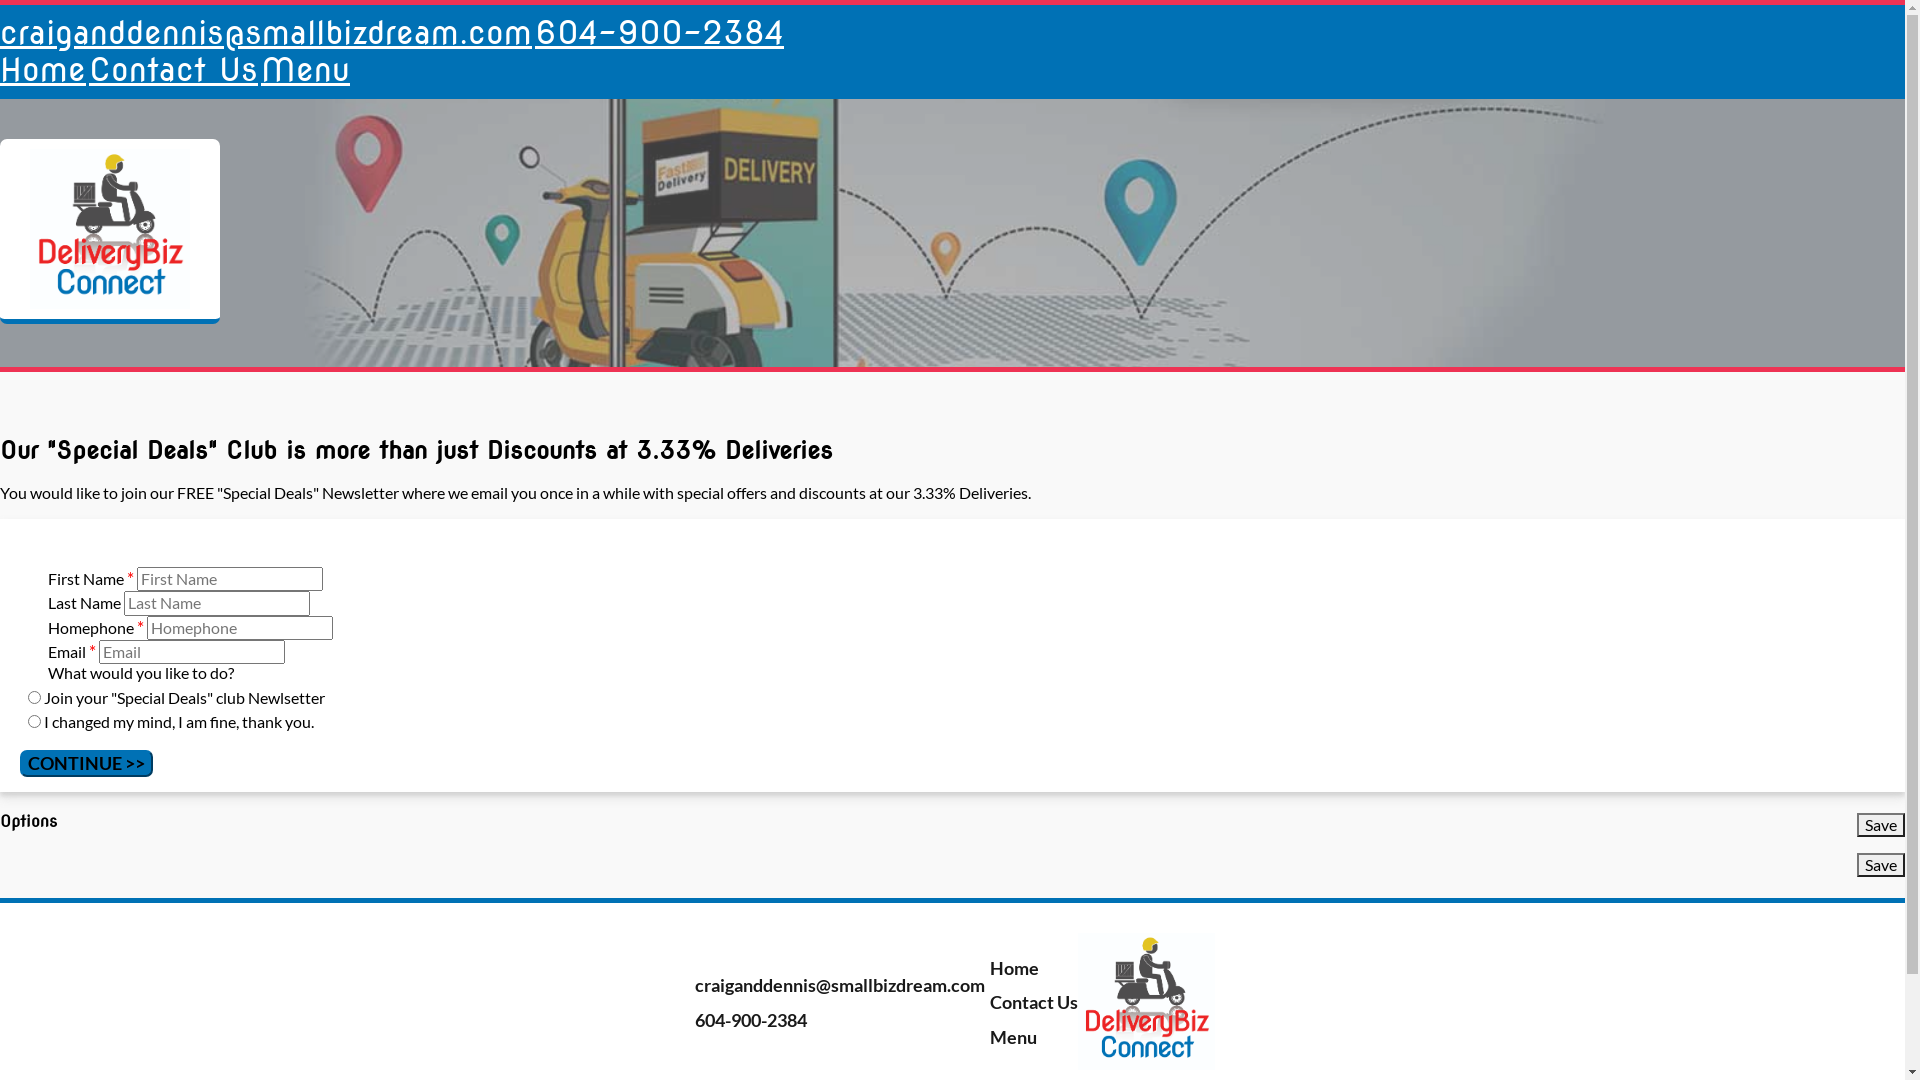  I want to click on Menu, so click(306, 70).